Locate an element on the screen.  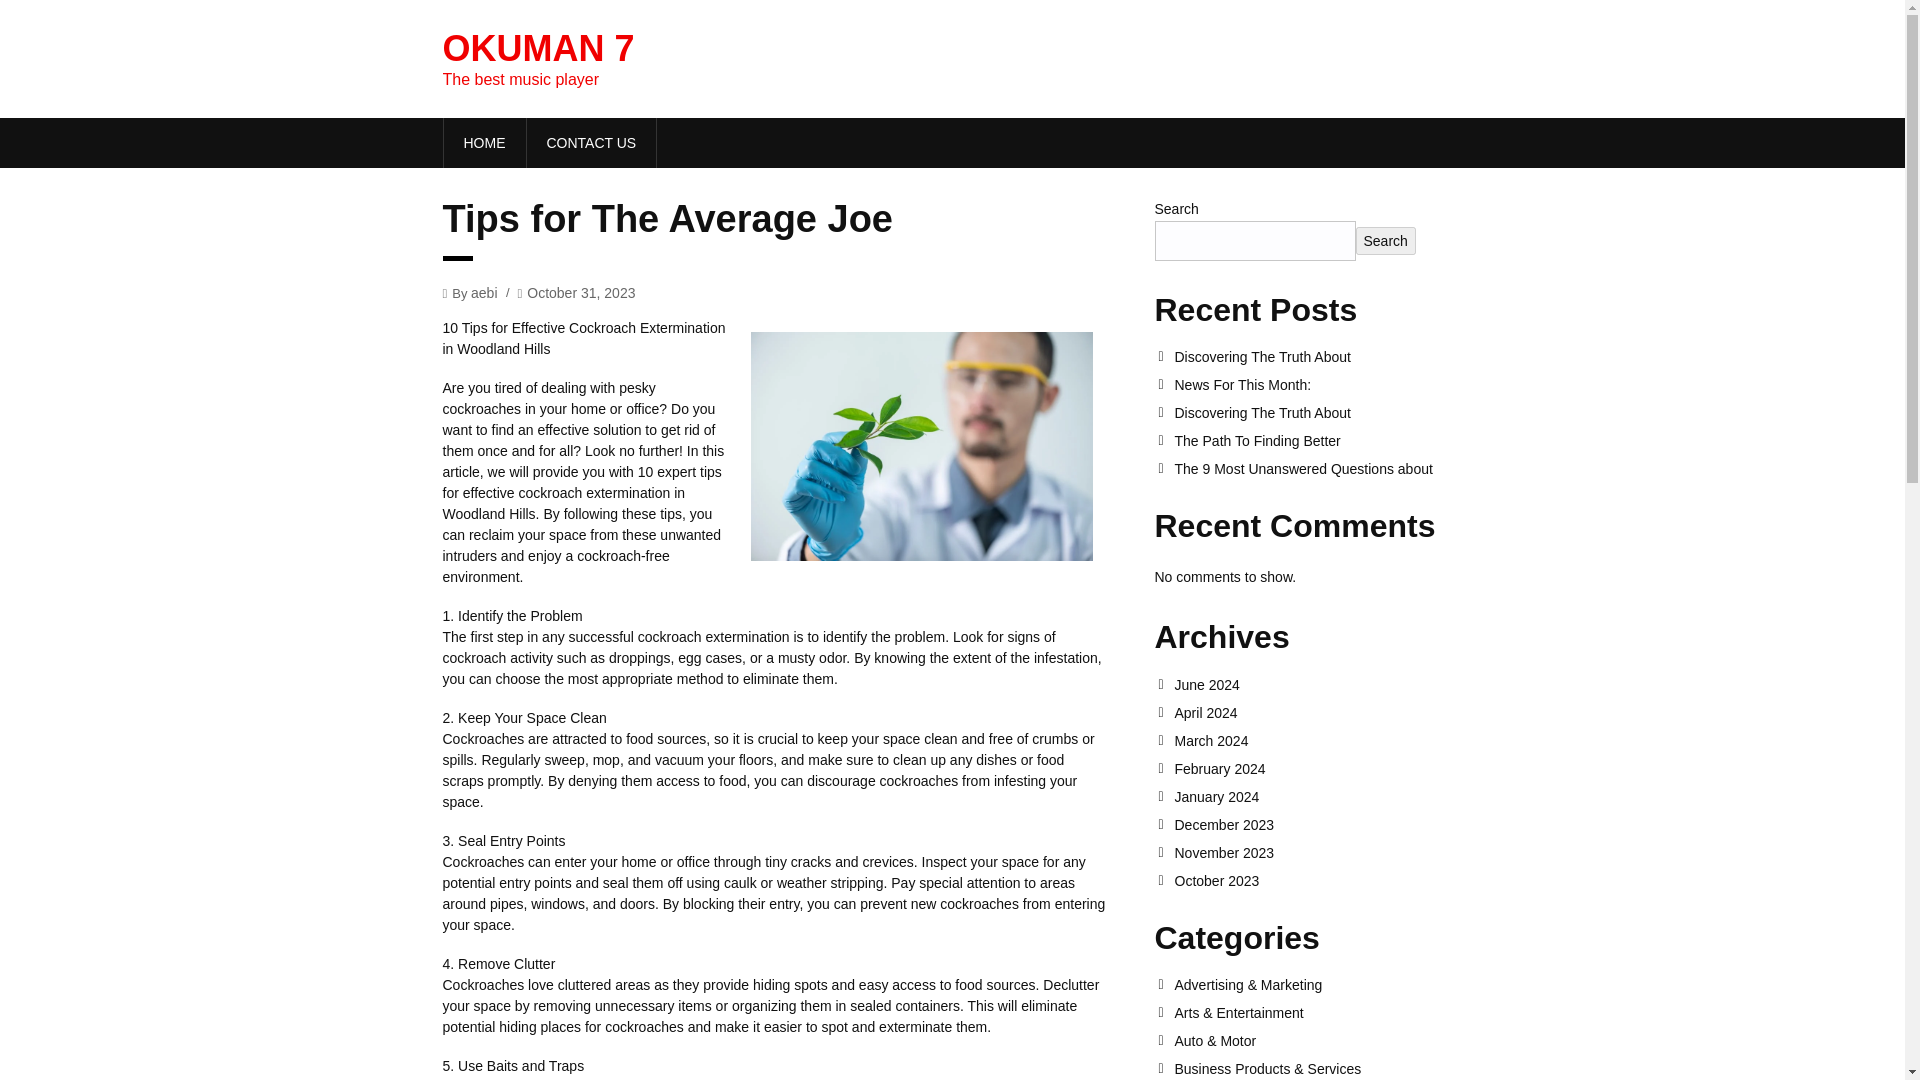
February 2024 is located at coordinates (1317, 768).